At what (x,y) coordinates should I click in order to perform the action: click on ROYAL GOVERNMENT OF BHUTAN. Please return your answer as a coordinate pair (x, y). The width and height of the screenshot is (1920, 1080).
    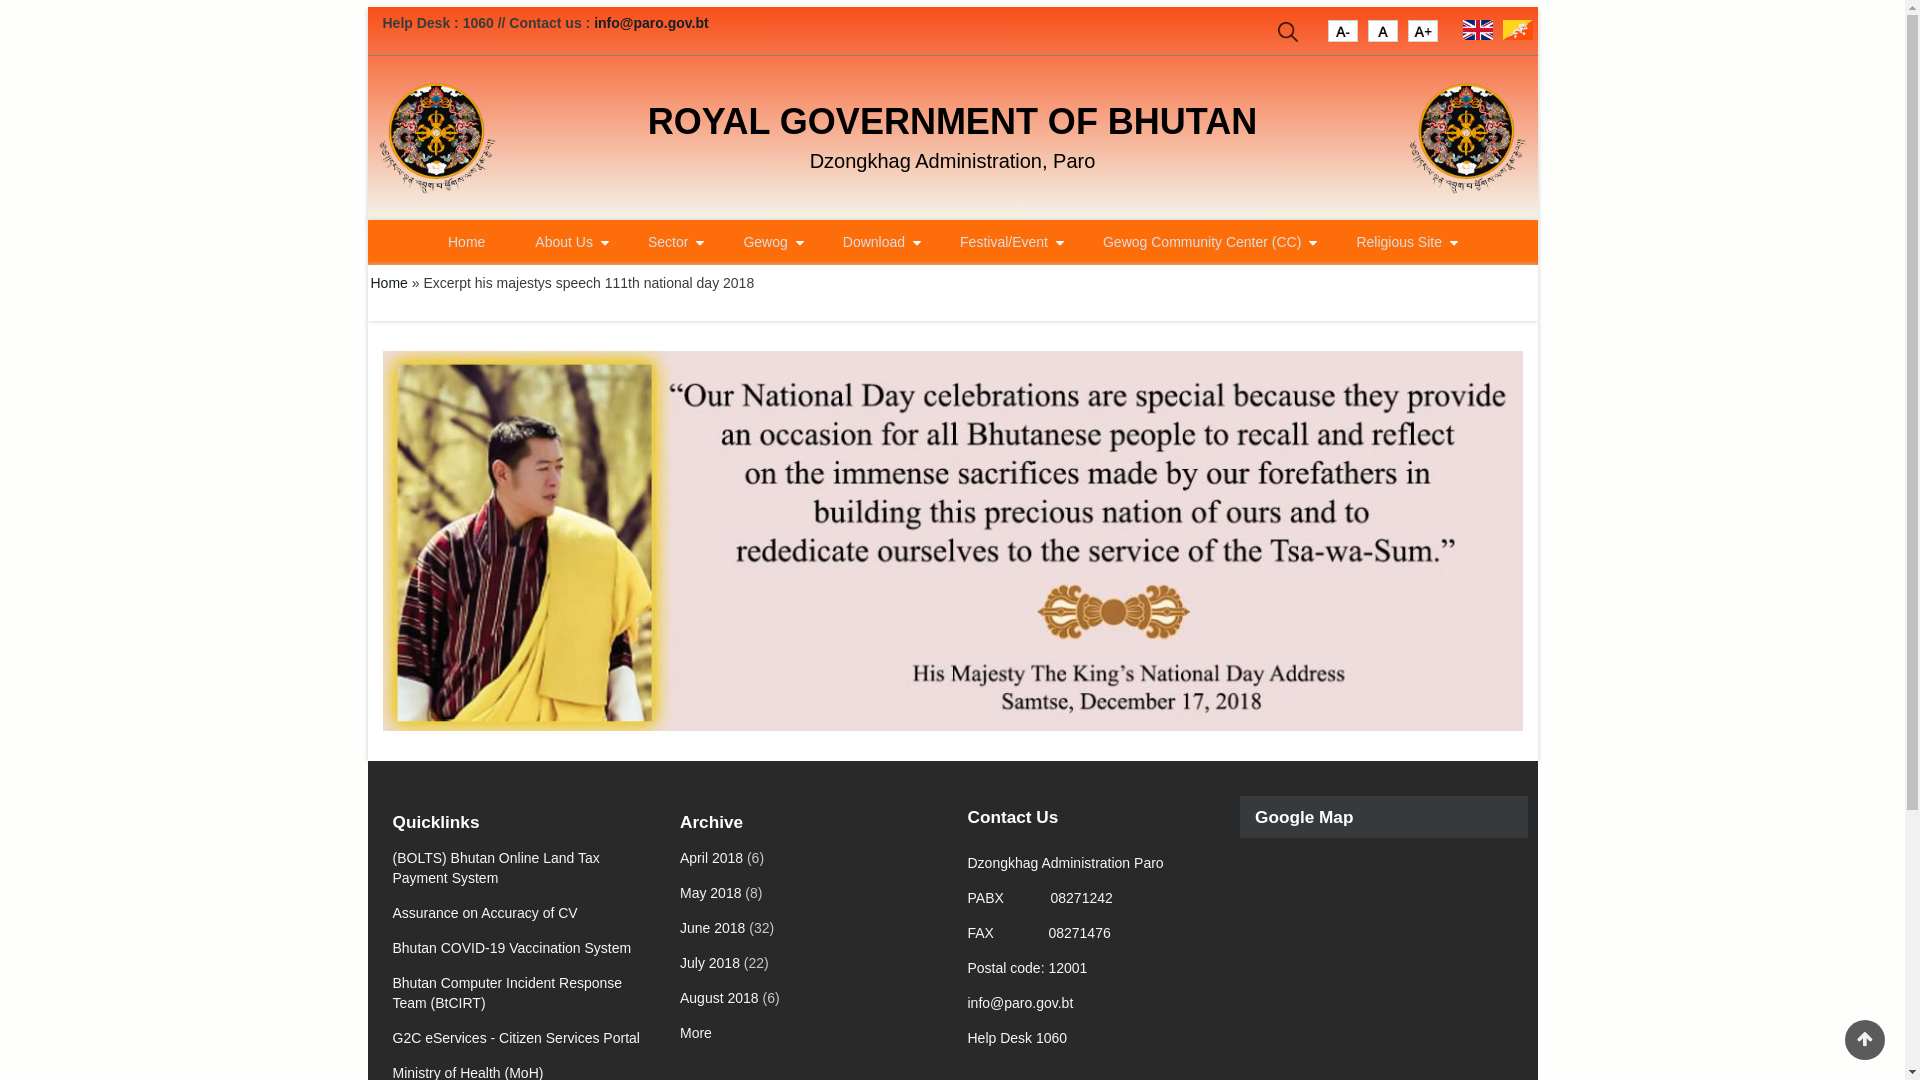
    Looking at the image, I should click on (952, 122).